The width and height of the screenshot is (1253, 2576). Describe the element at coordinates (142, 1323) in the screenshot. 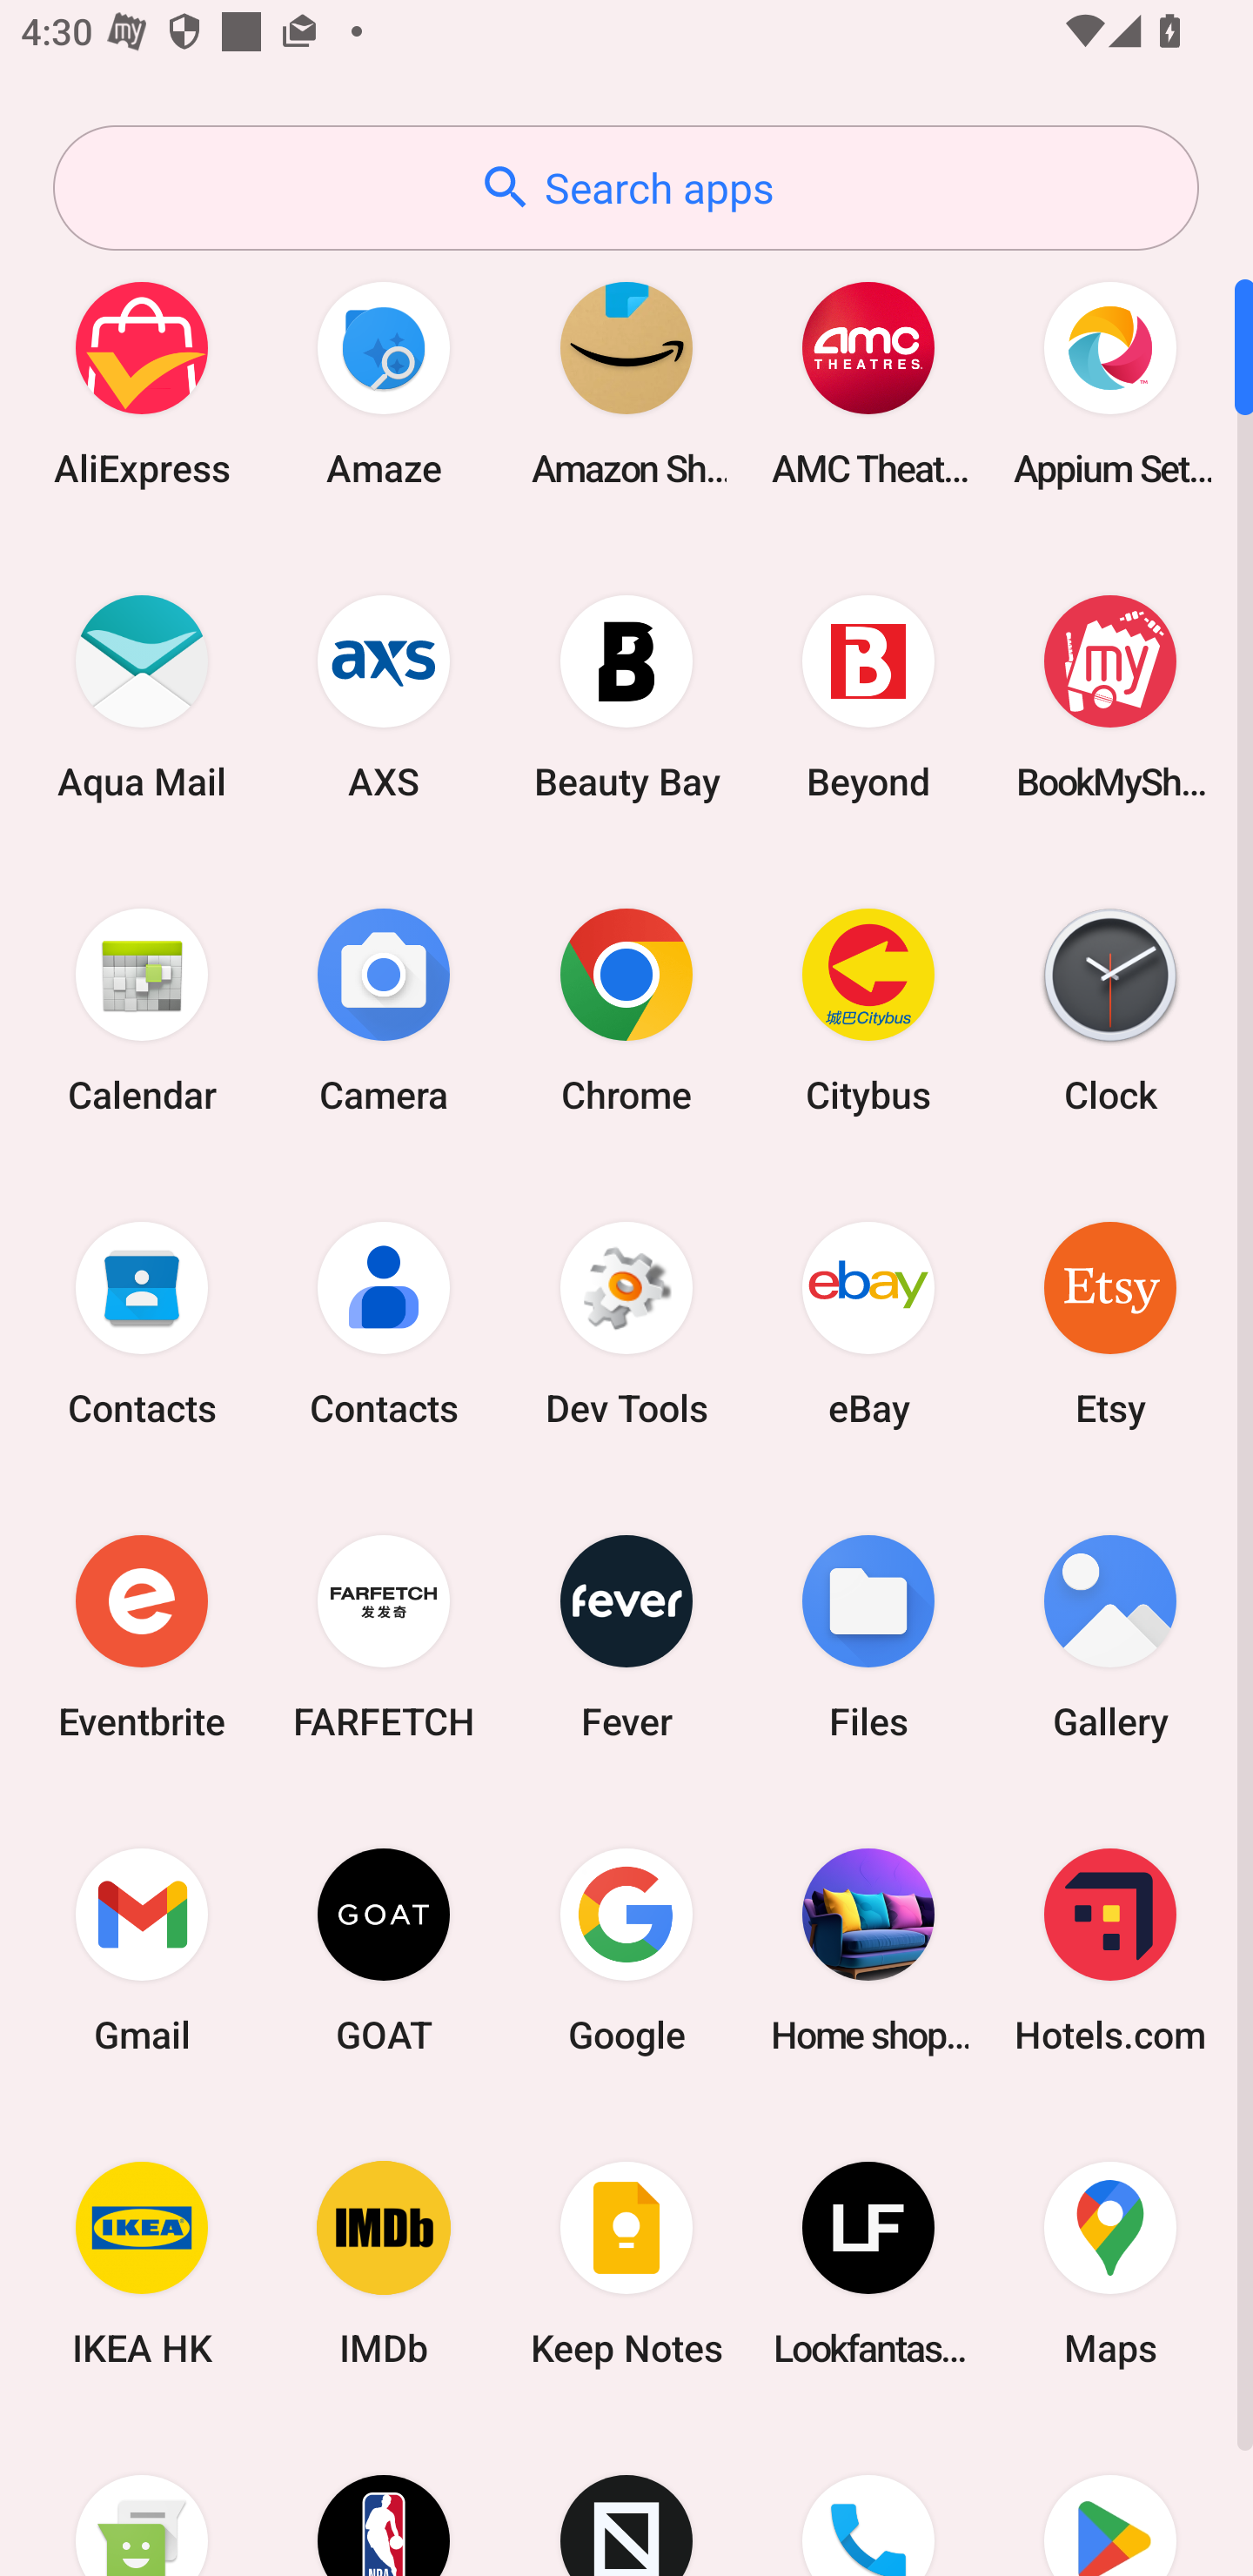

I see `Contacts` at that location.